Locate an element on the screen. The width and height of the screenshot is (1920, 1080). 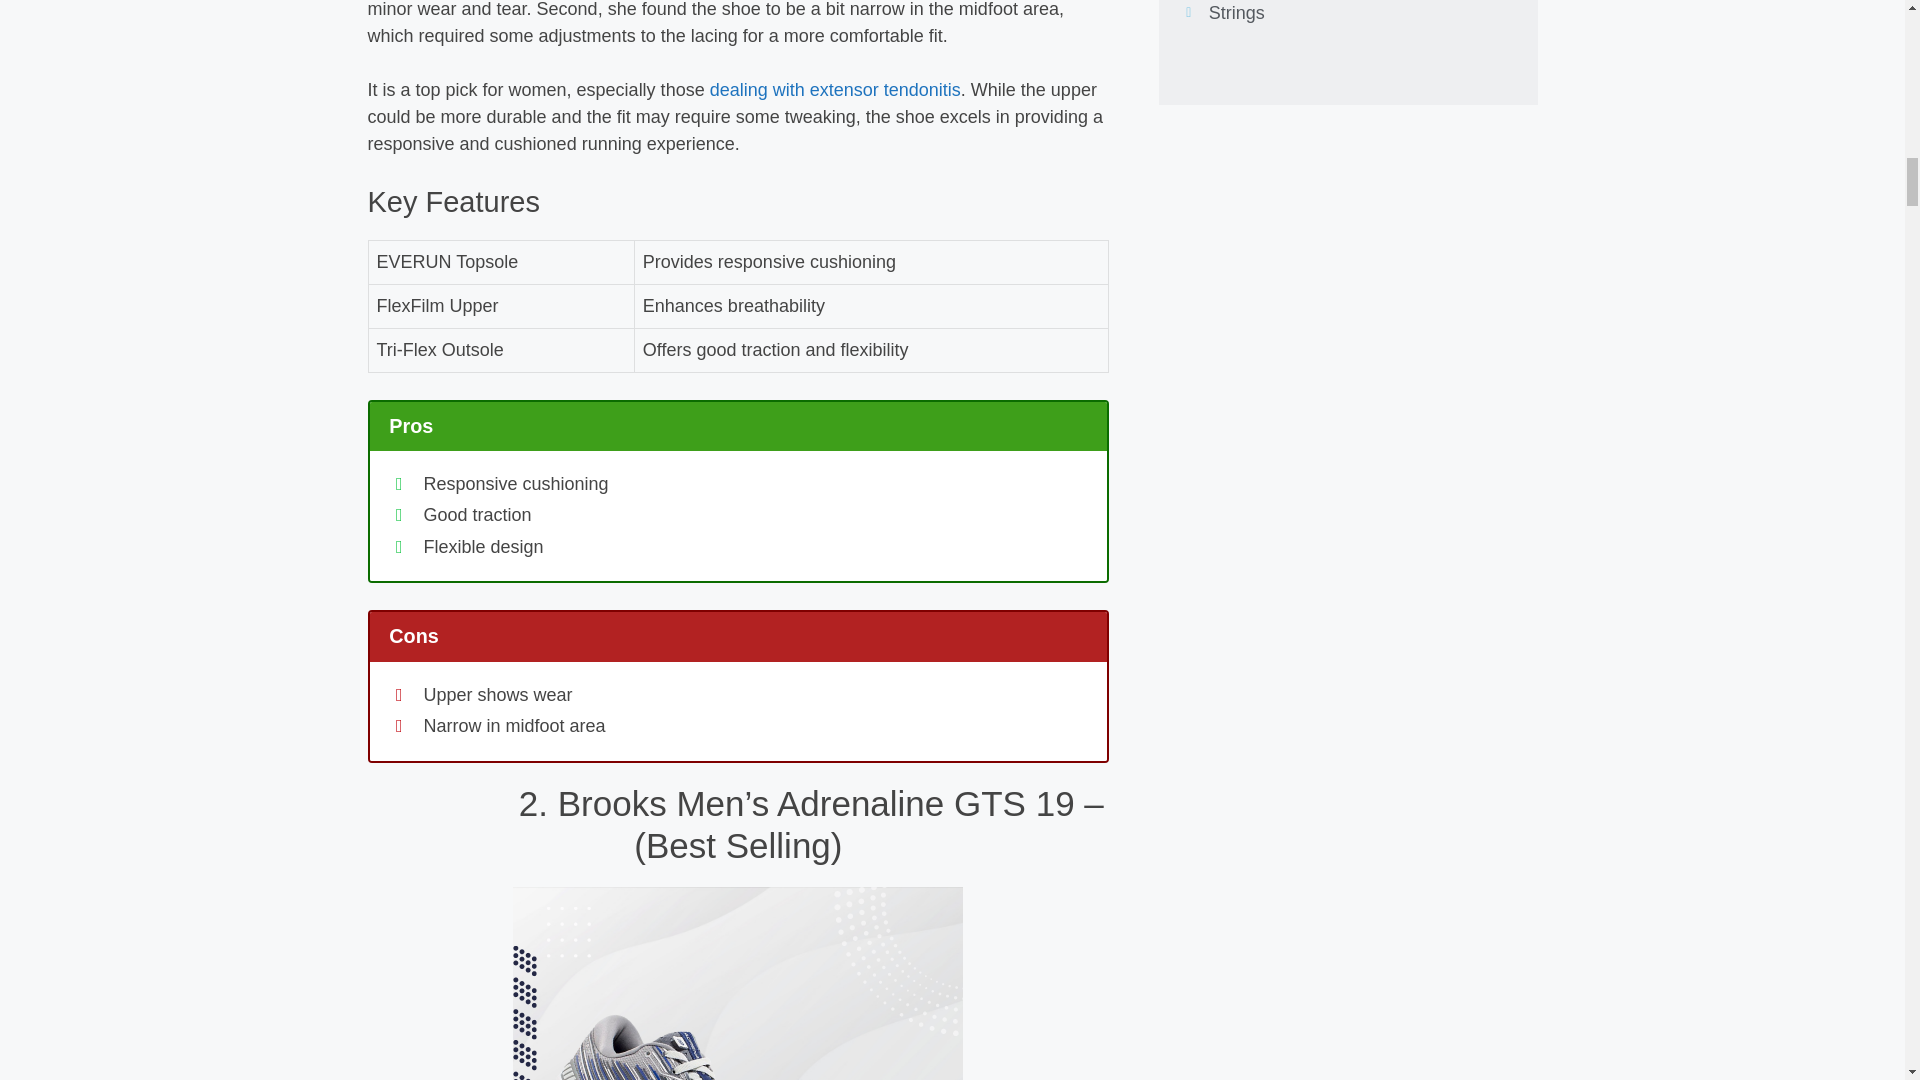
dealing with extensor tendonitis is located at coordinates (836, 90).